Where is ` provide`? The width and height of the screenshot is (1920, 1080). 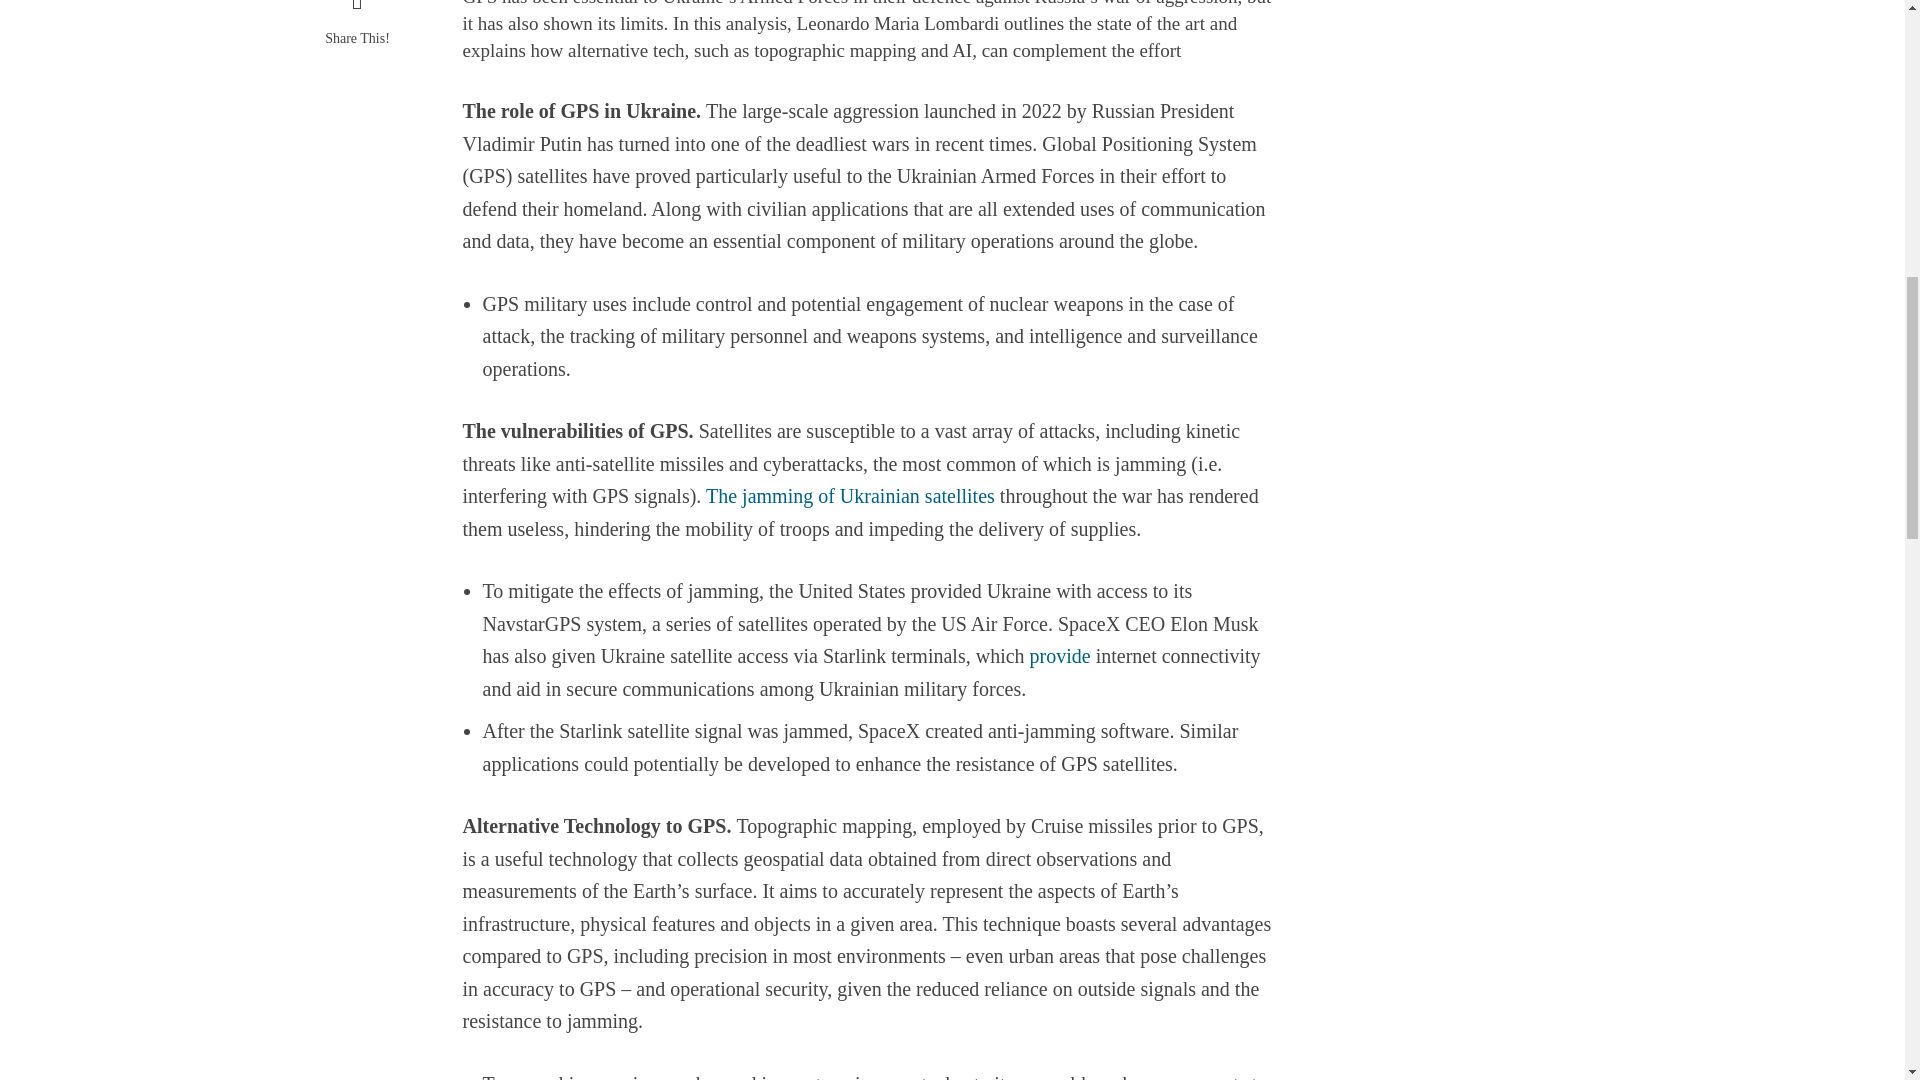
 provide is located at coordinates (1058, 657).